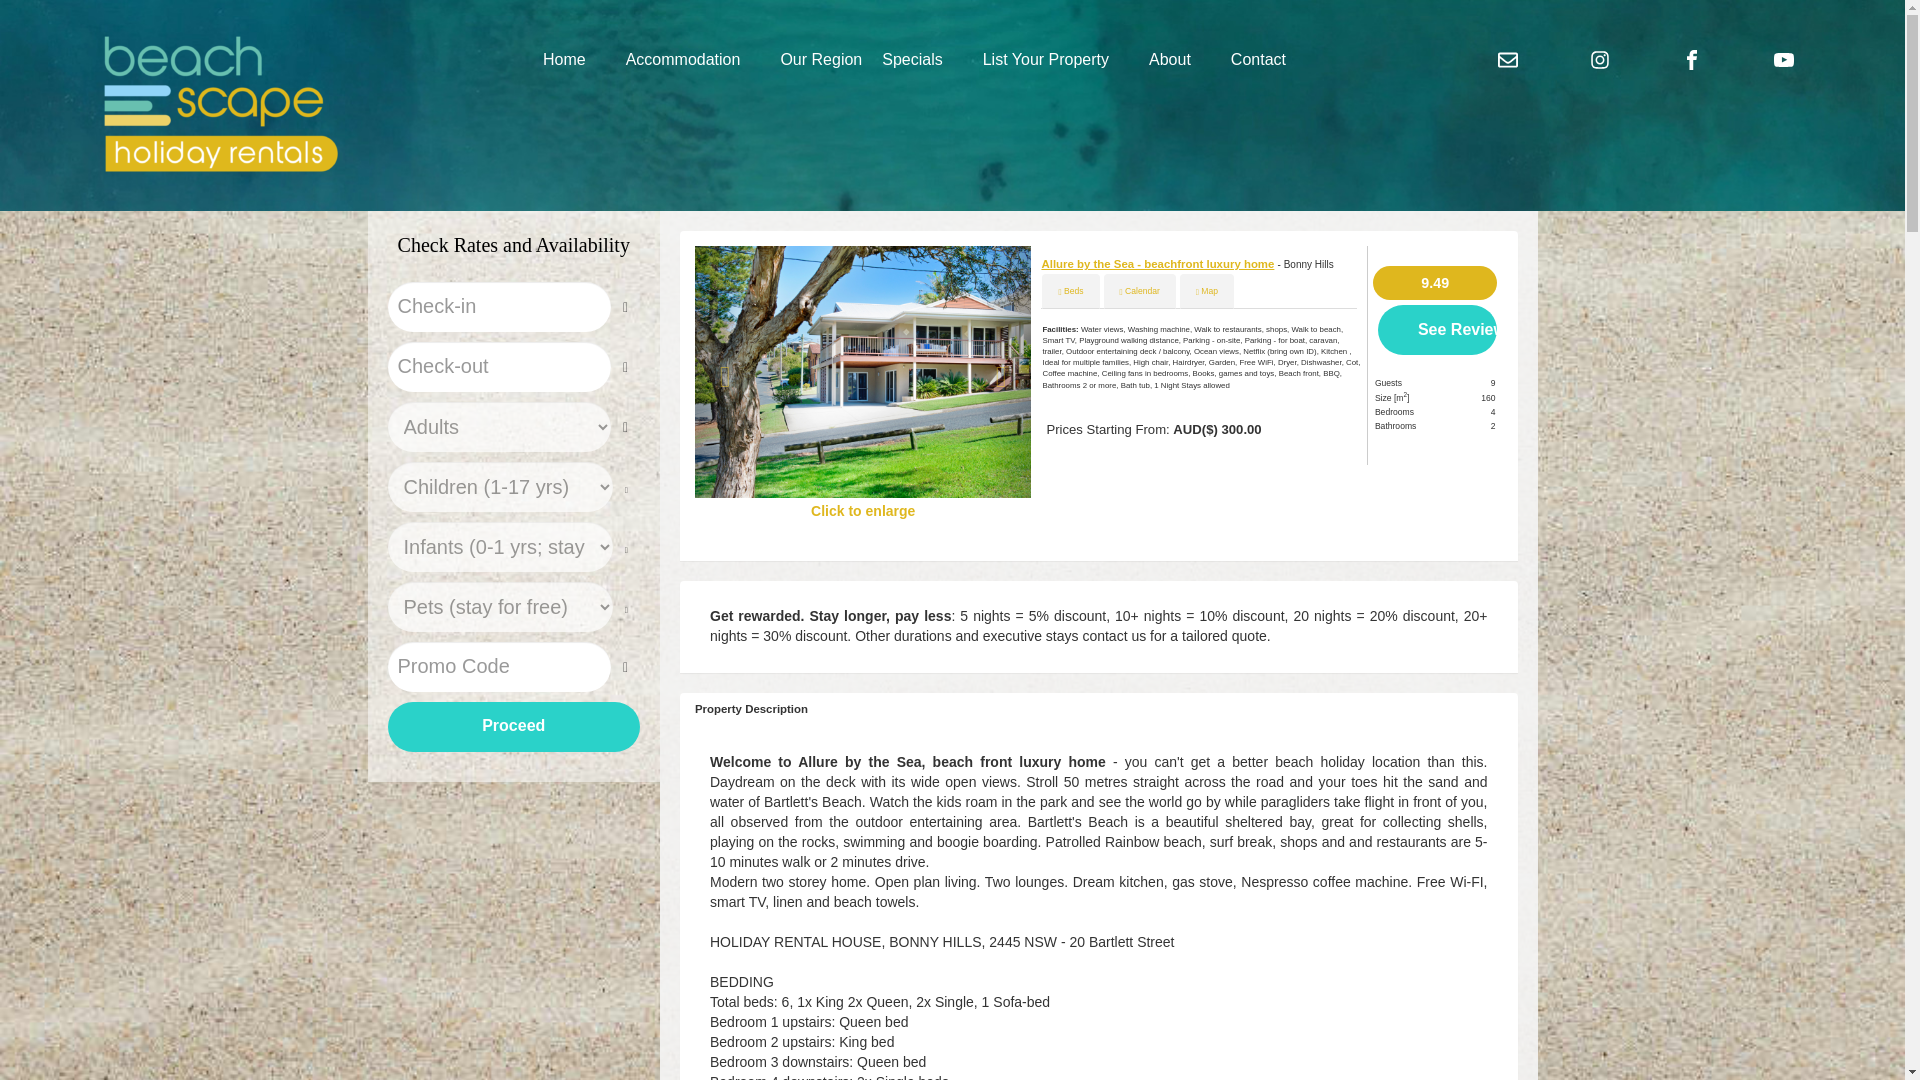 The width and height of the screenshot is (1920, 1080). I want to click on See Reviews, so click(1438, 330).